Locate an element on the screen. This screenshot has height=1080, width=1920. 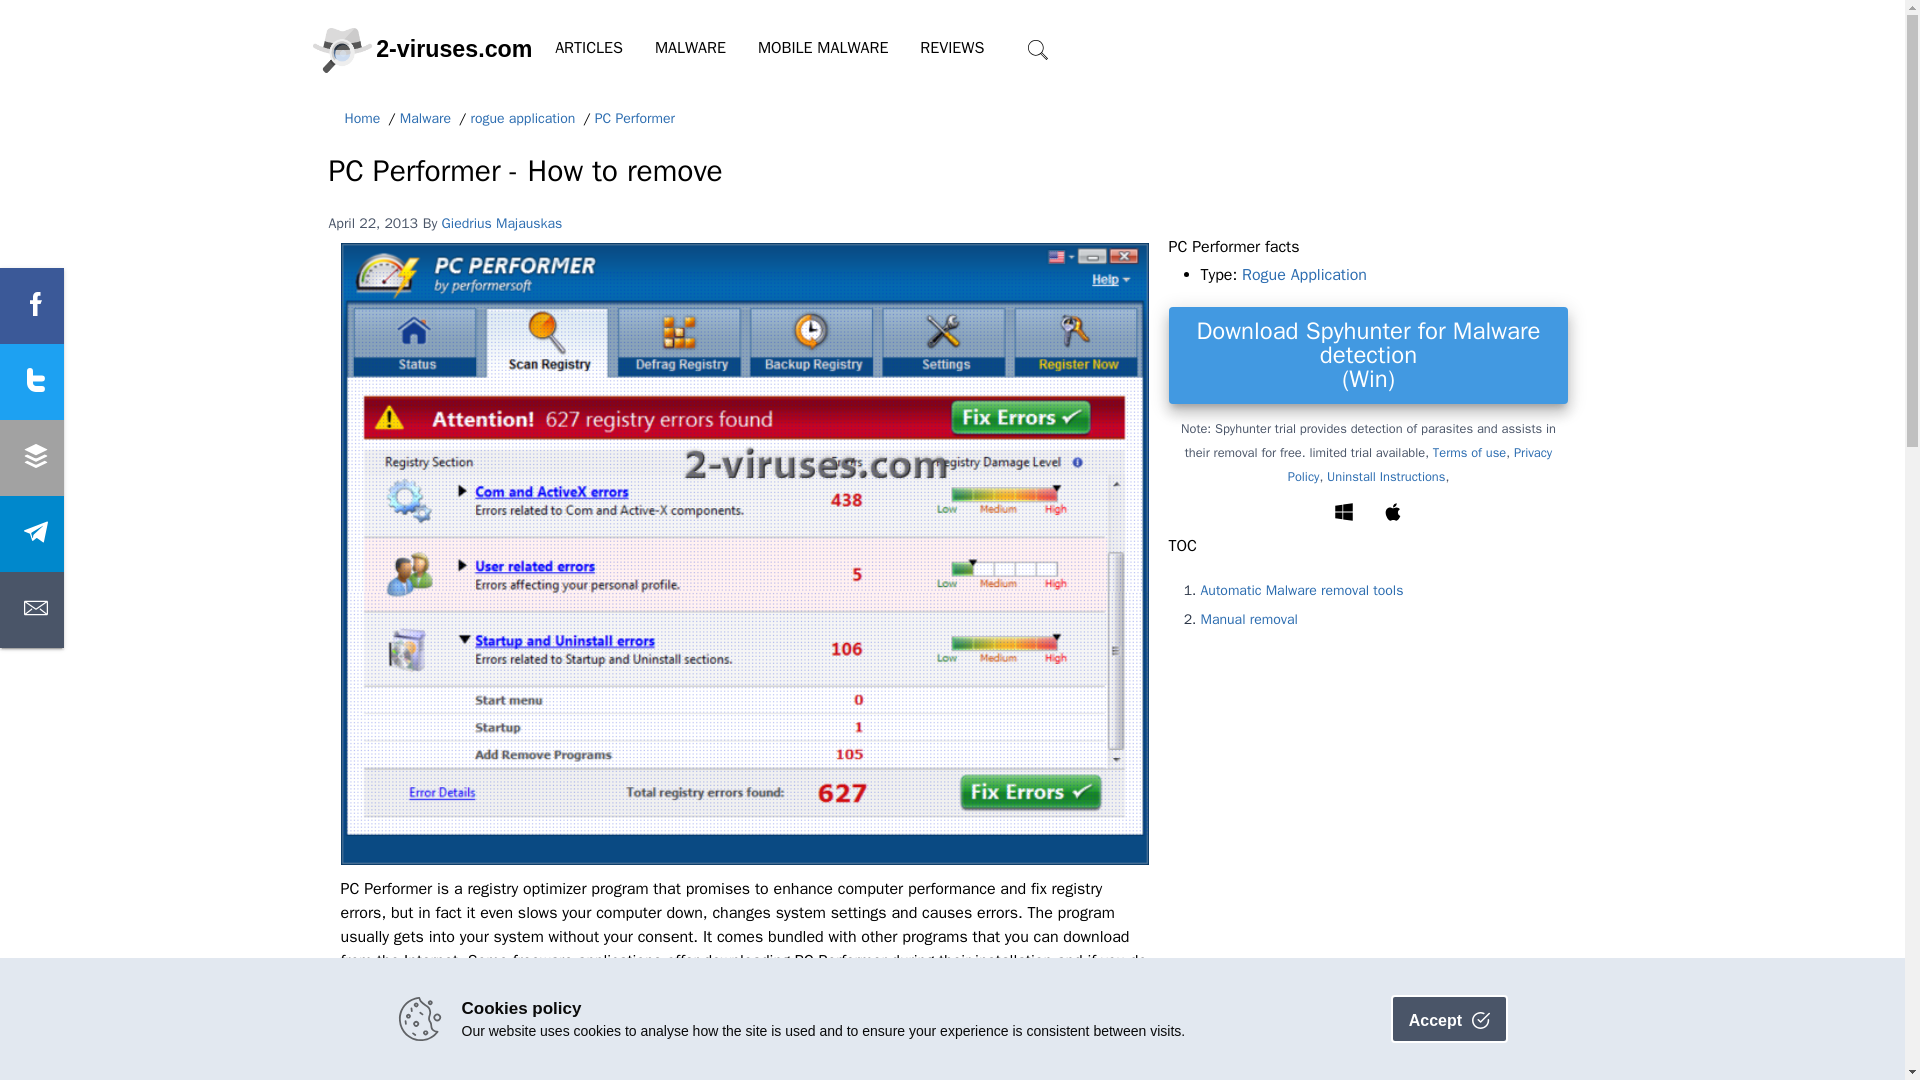
REVIEWS is located at coordinates (952, 48).